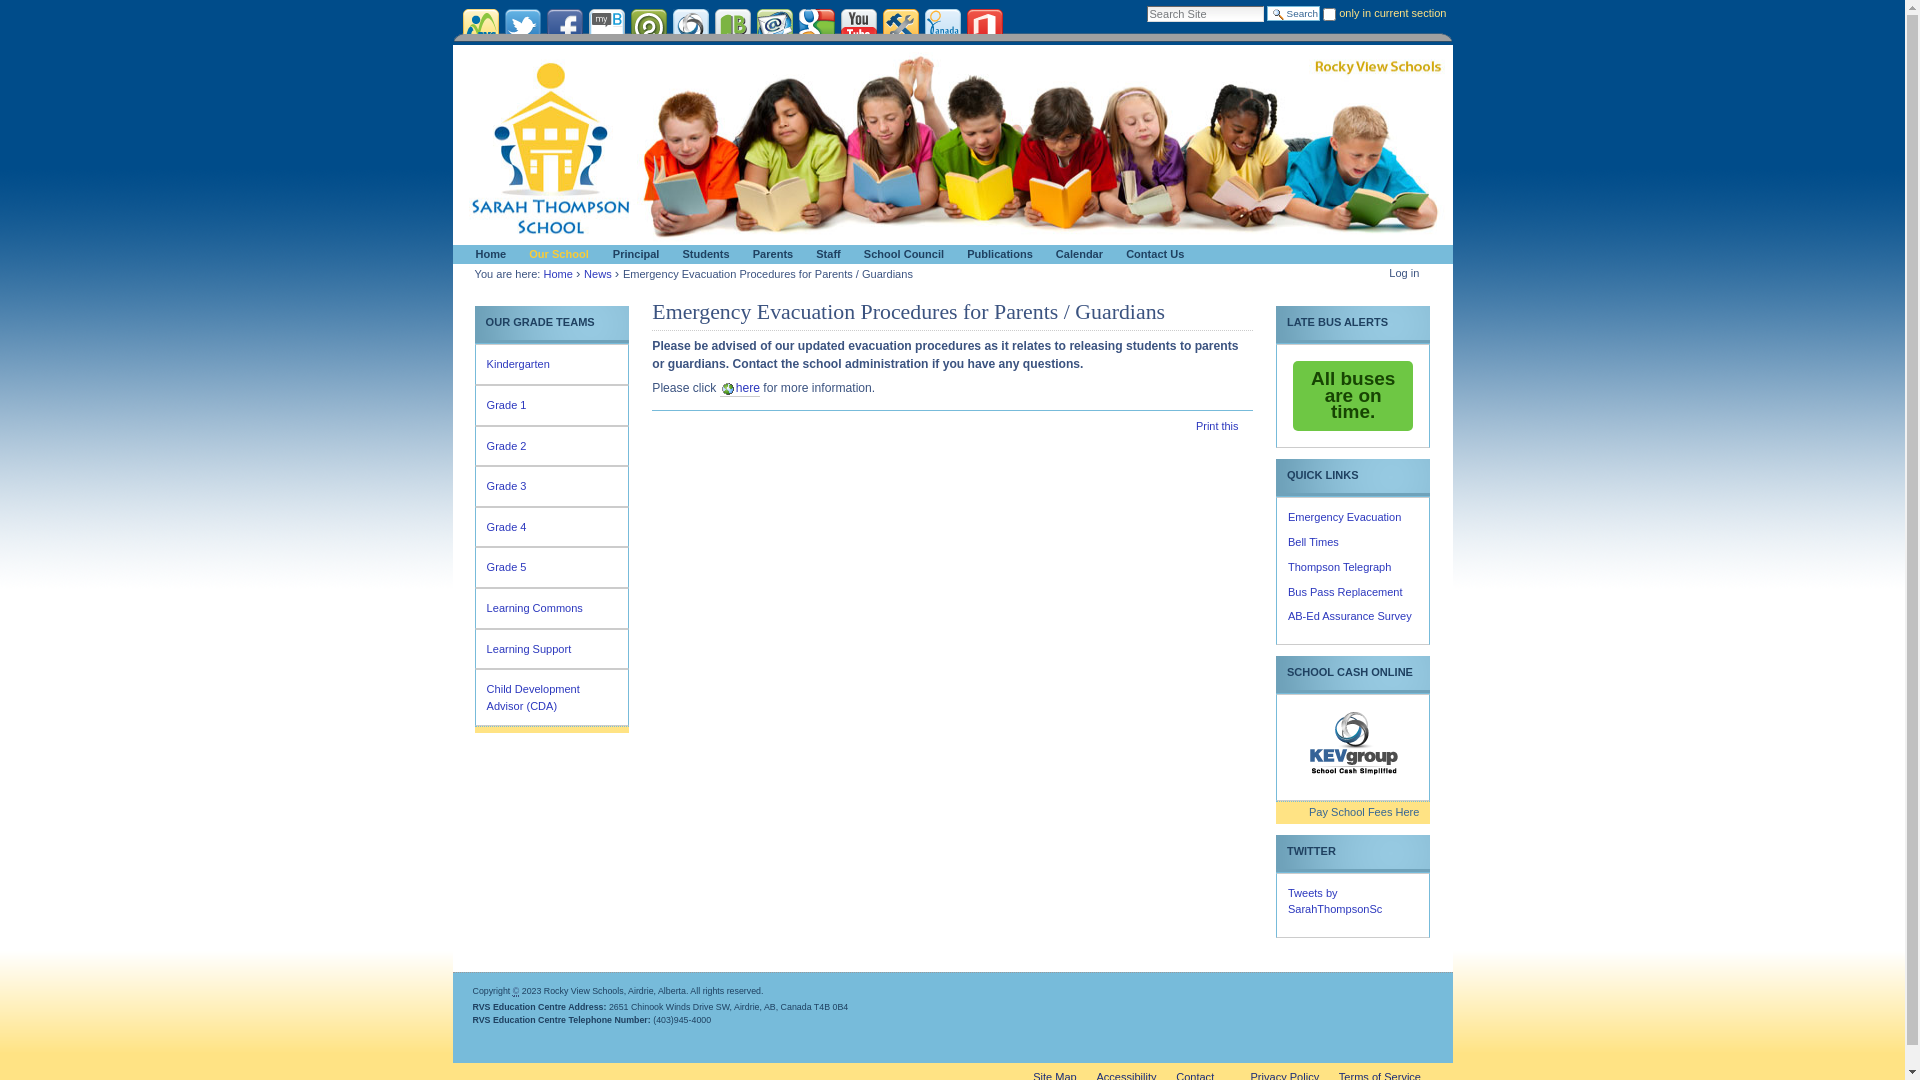 This screenshot has height=1080, width=1920. Describe the element at coordinates (690, 26) in the screenshot. I see `School Cash Net` at that location.